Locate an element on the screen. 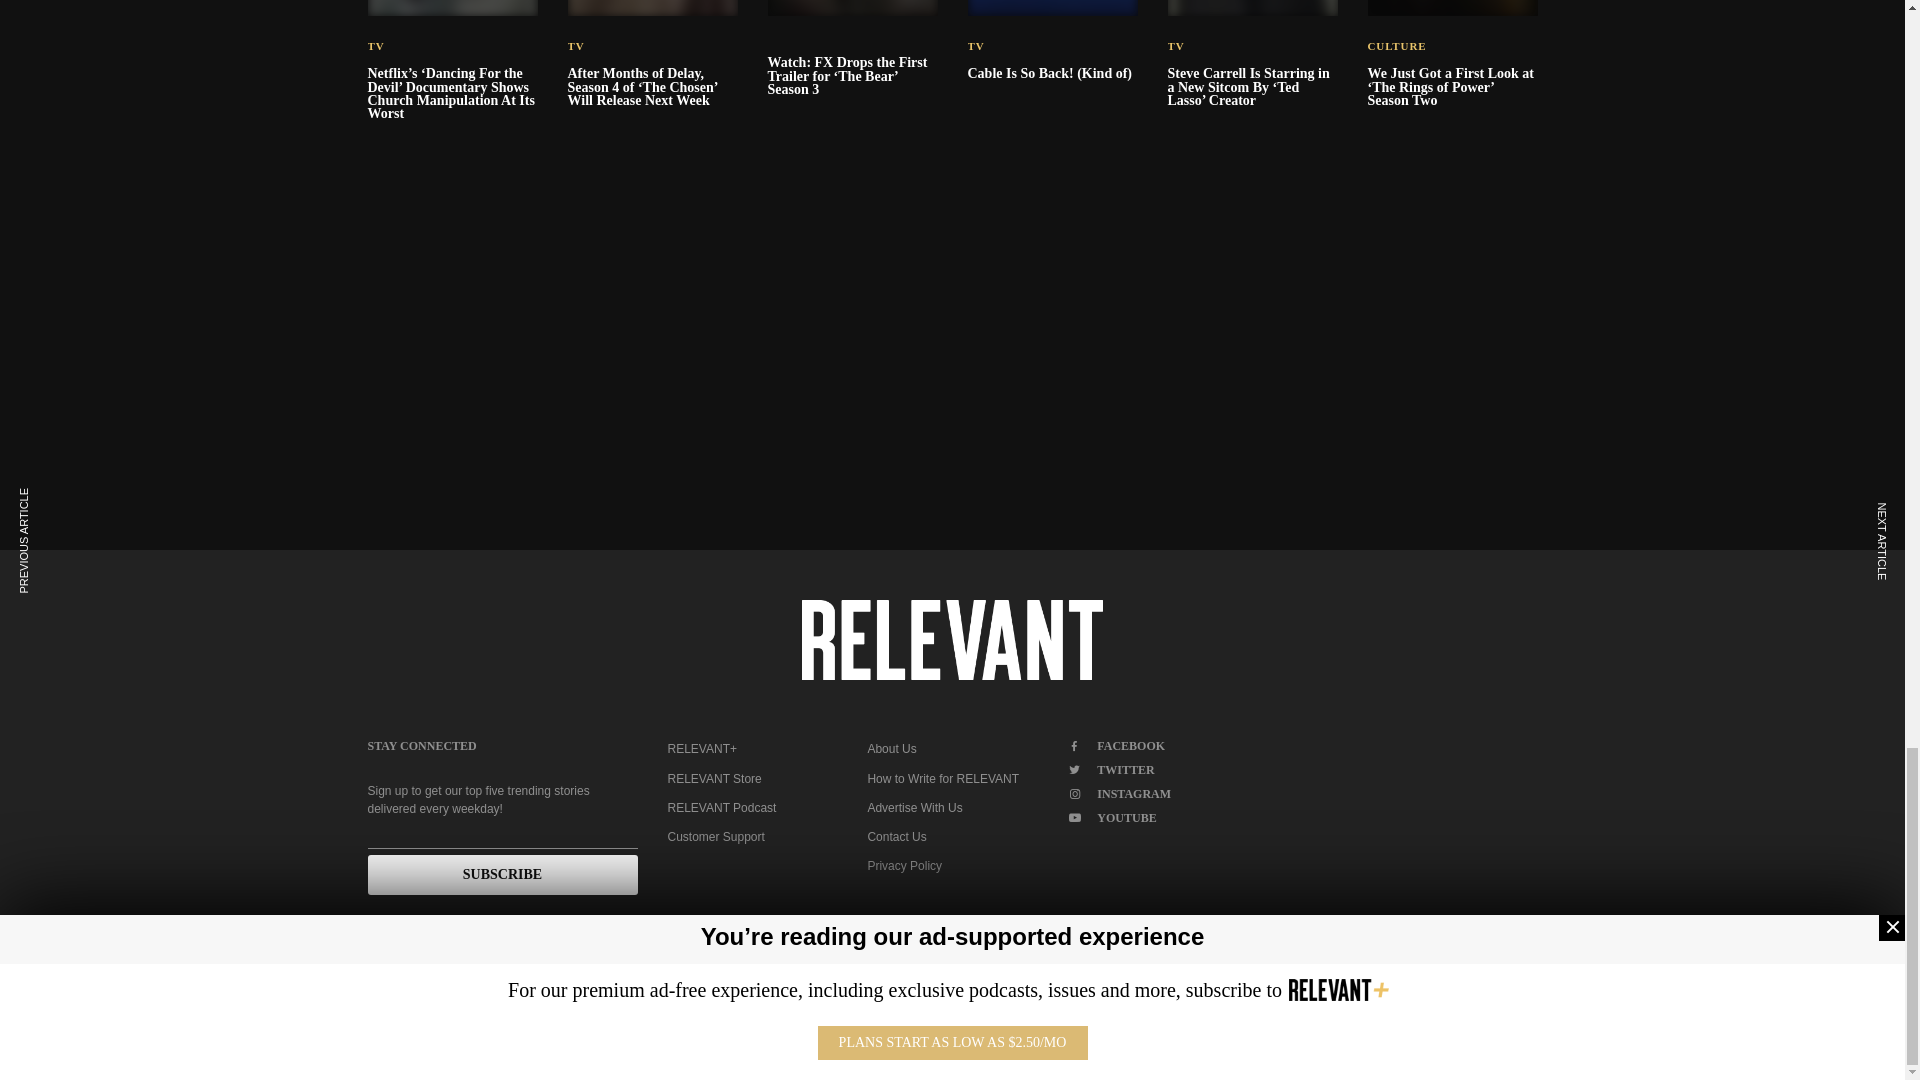  Subscribe is located at coordinates (502, 875).